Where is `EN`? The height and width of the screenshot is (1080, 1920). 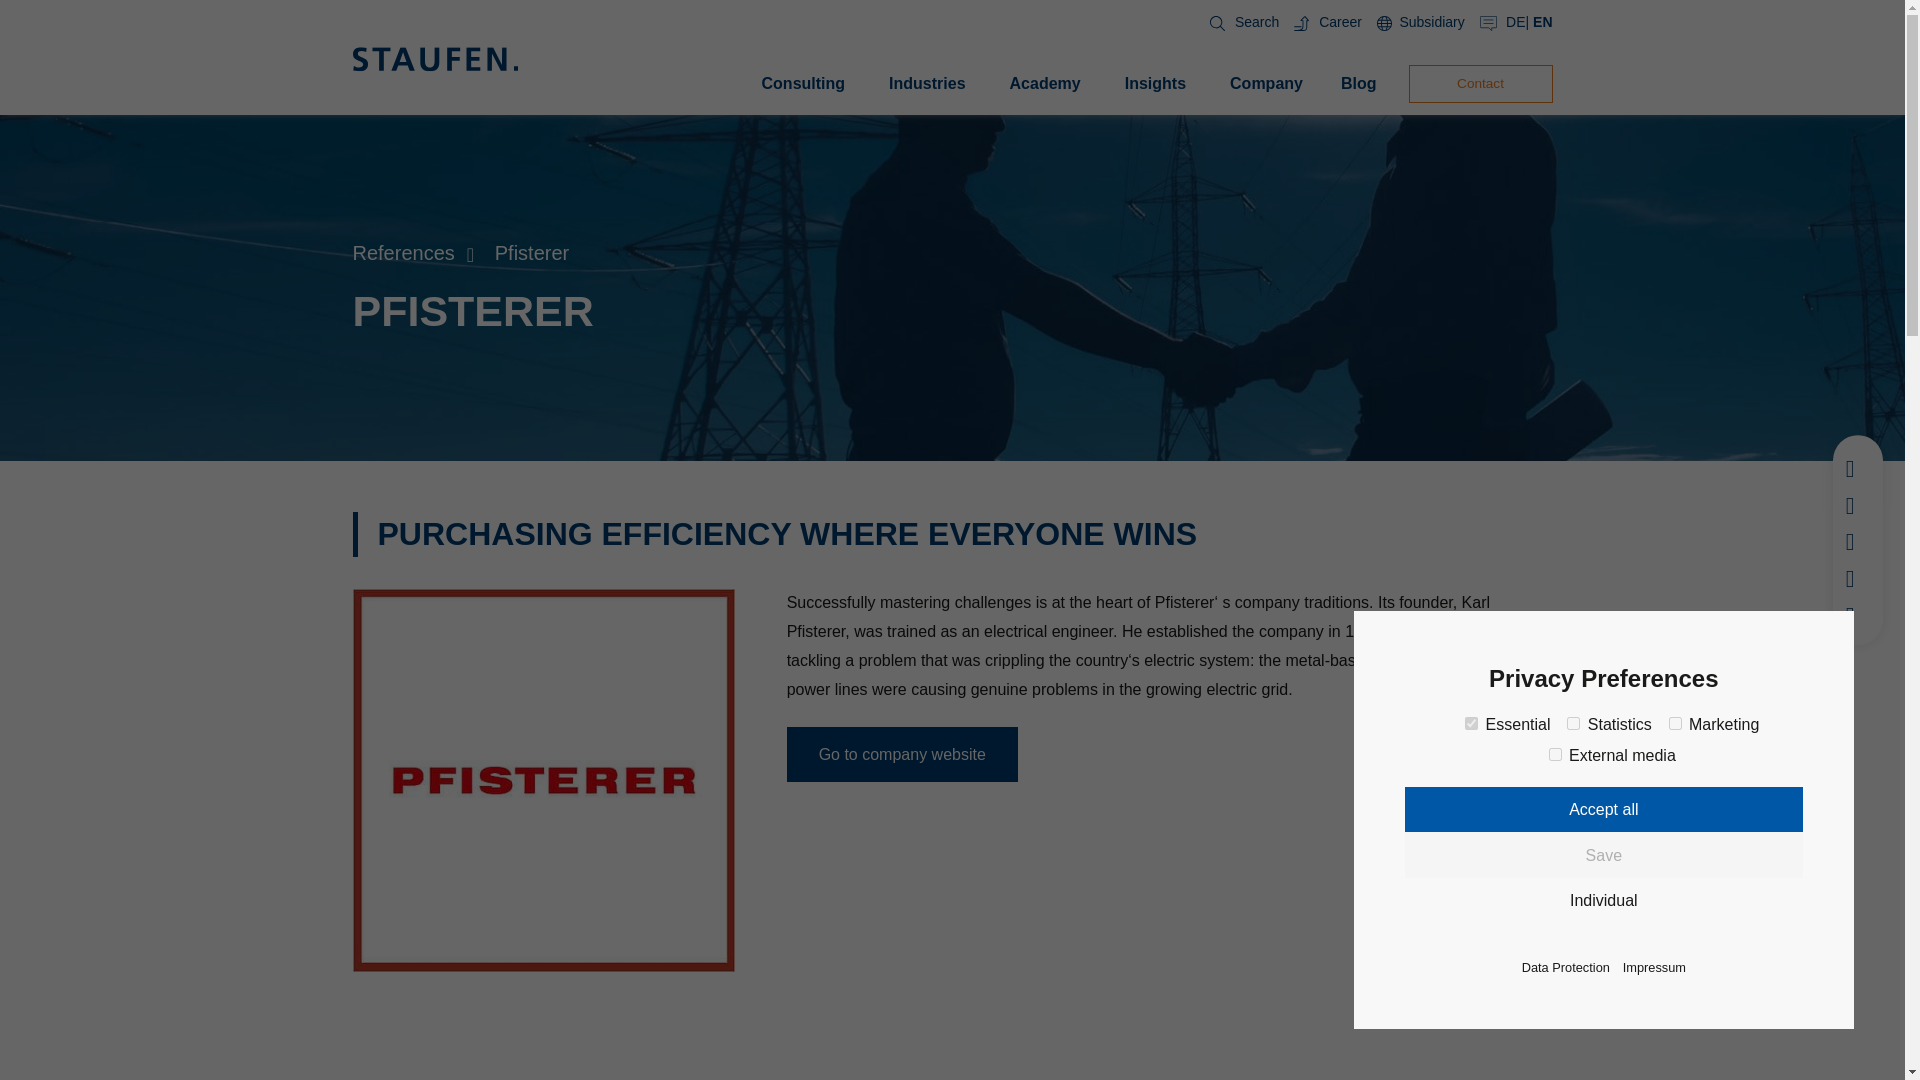
EN is located at coordinates (1542, 22).